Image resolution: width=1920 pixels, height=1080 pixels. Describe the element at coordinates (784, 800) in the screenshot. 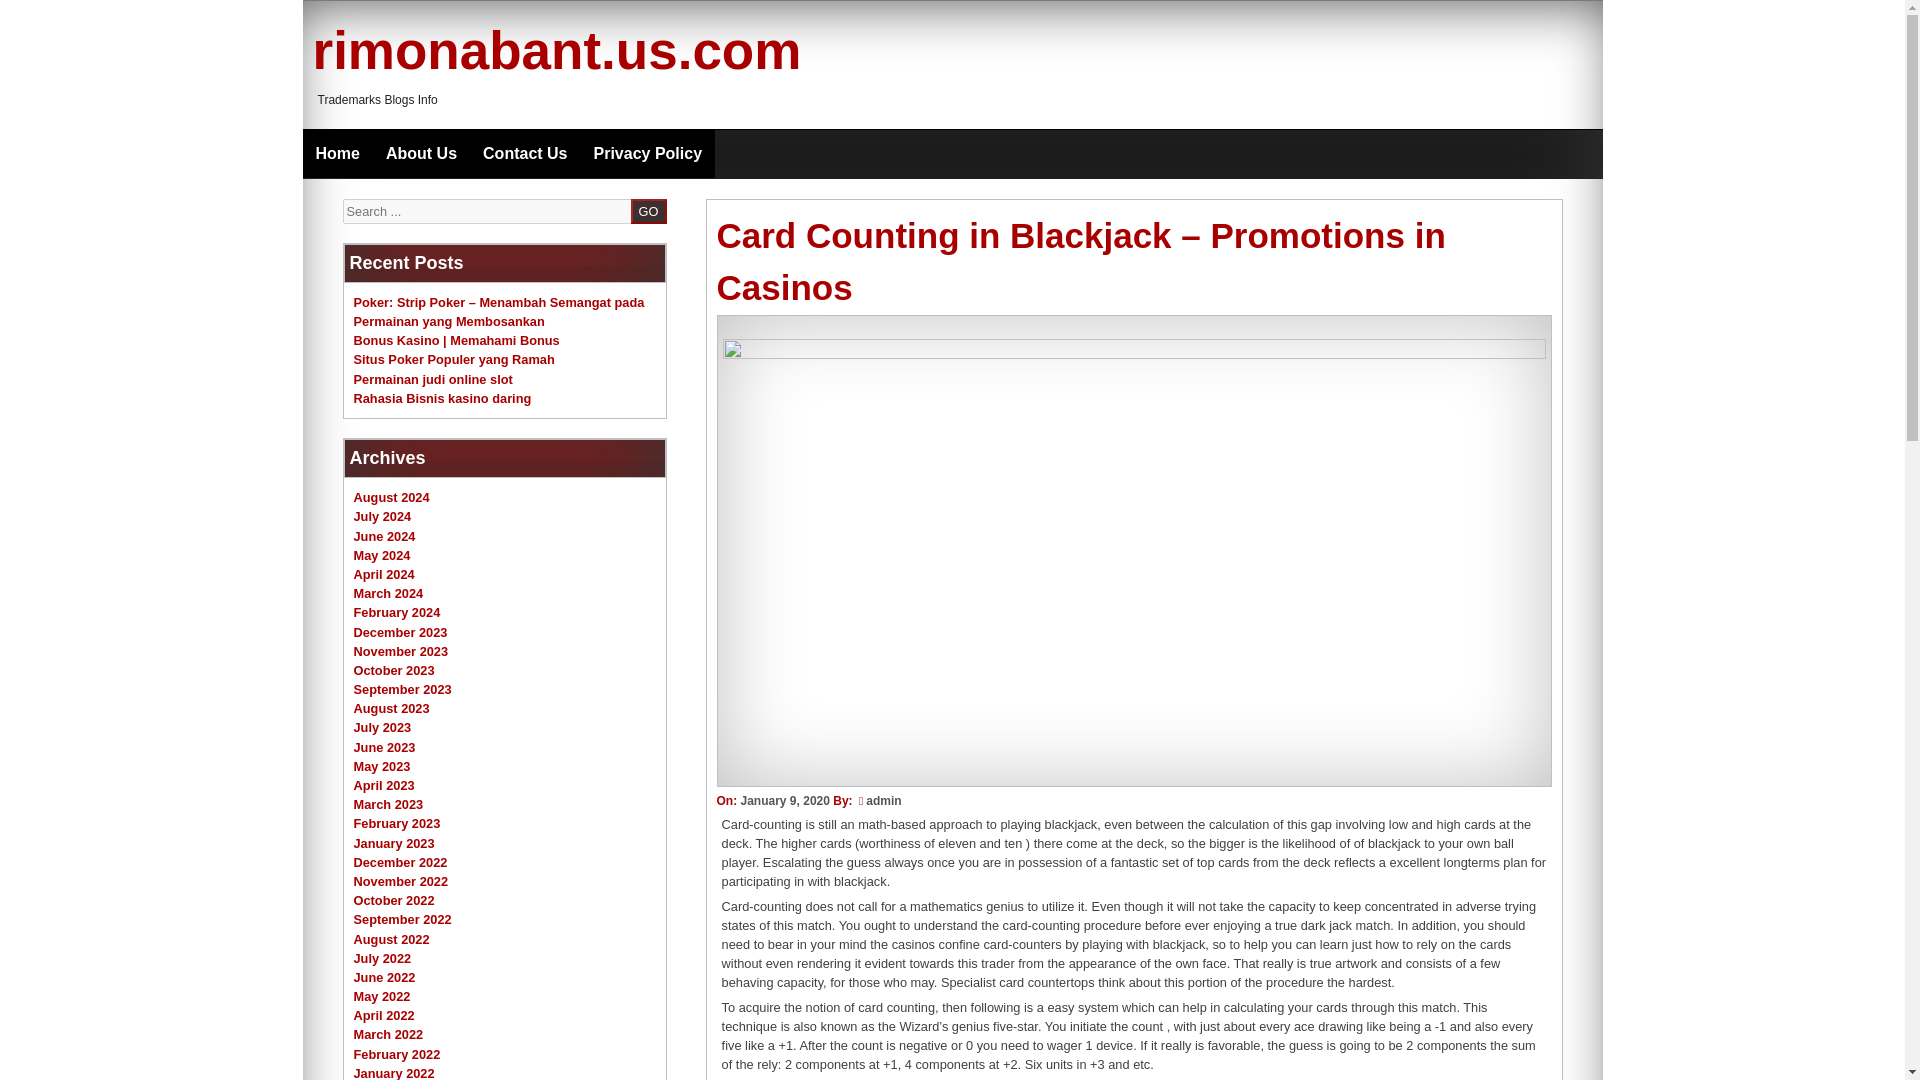

I see `January 9, 2020` at that location.